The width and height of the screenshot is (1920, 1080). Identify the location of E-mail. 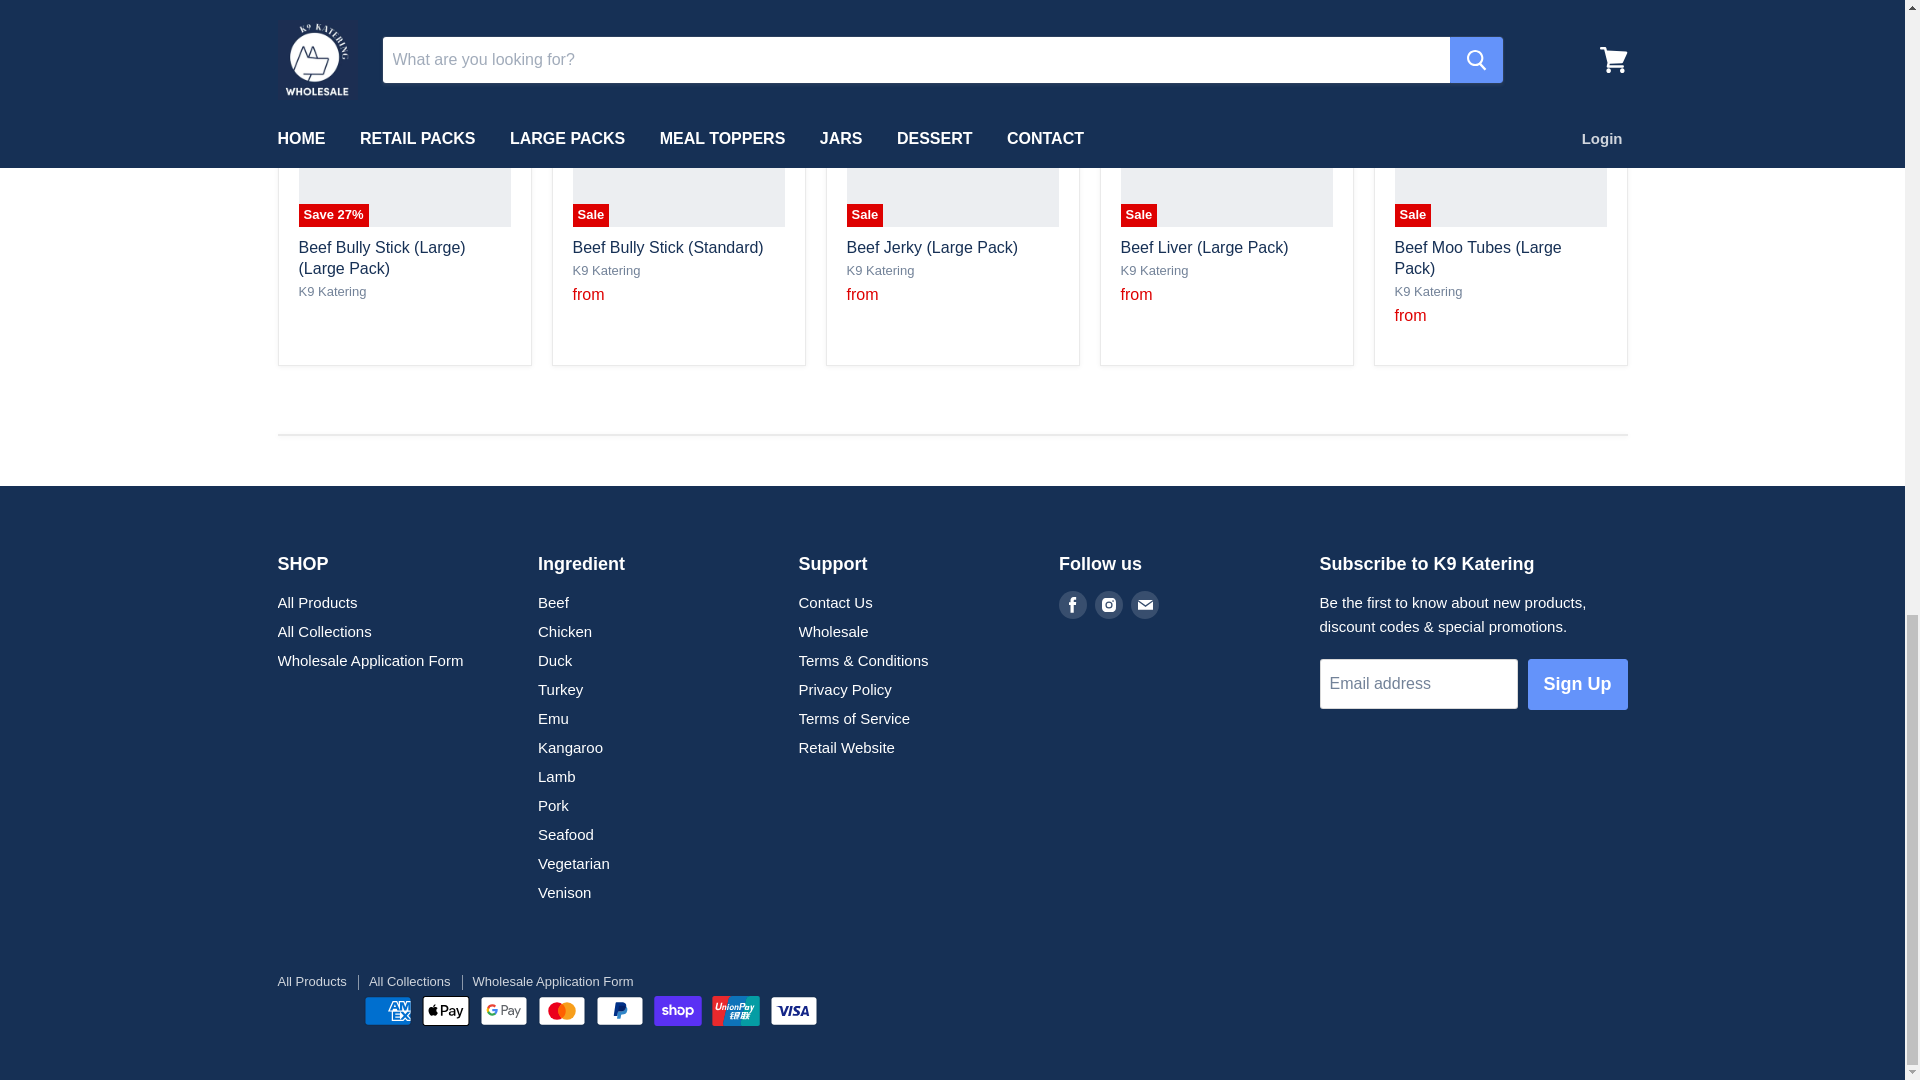
(1145, 605).